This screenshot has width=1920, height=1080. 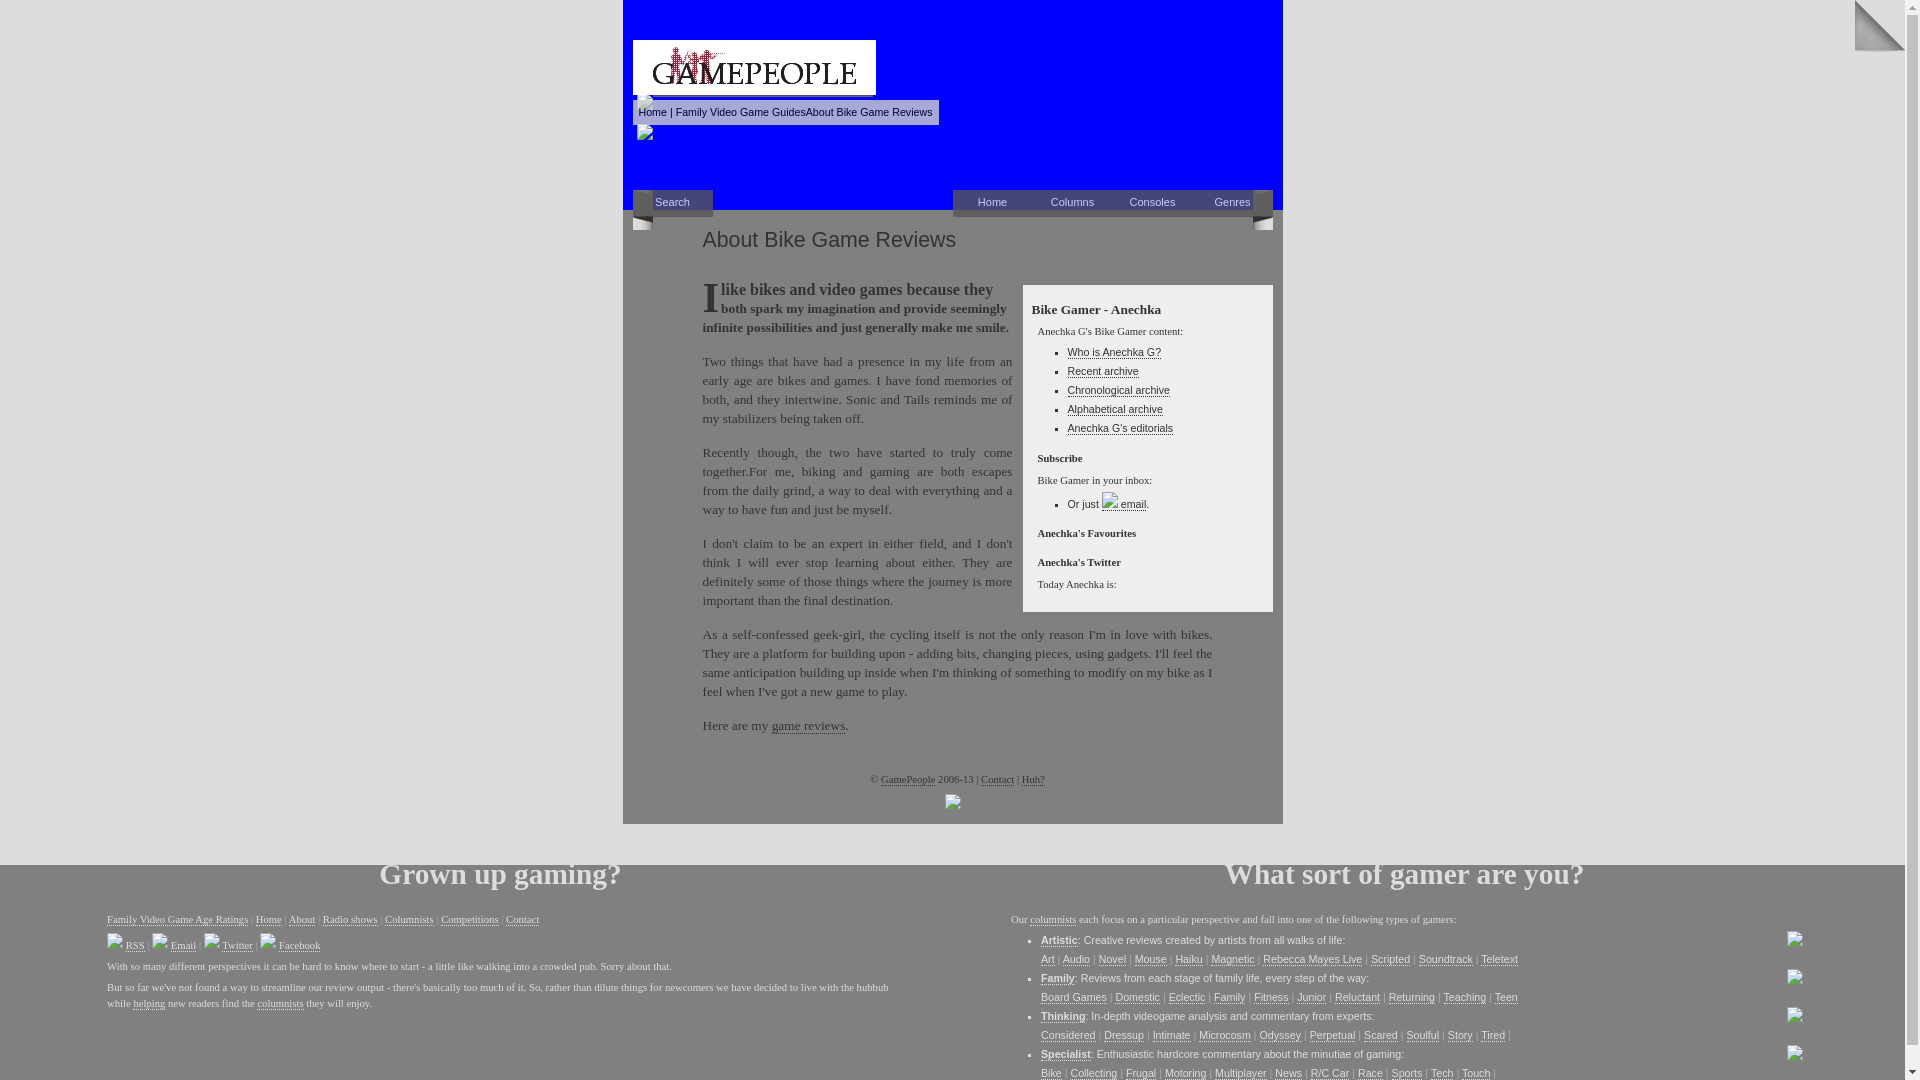 I want to click on Search, so click(x=672, y=204).